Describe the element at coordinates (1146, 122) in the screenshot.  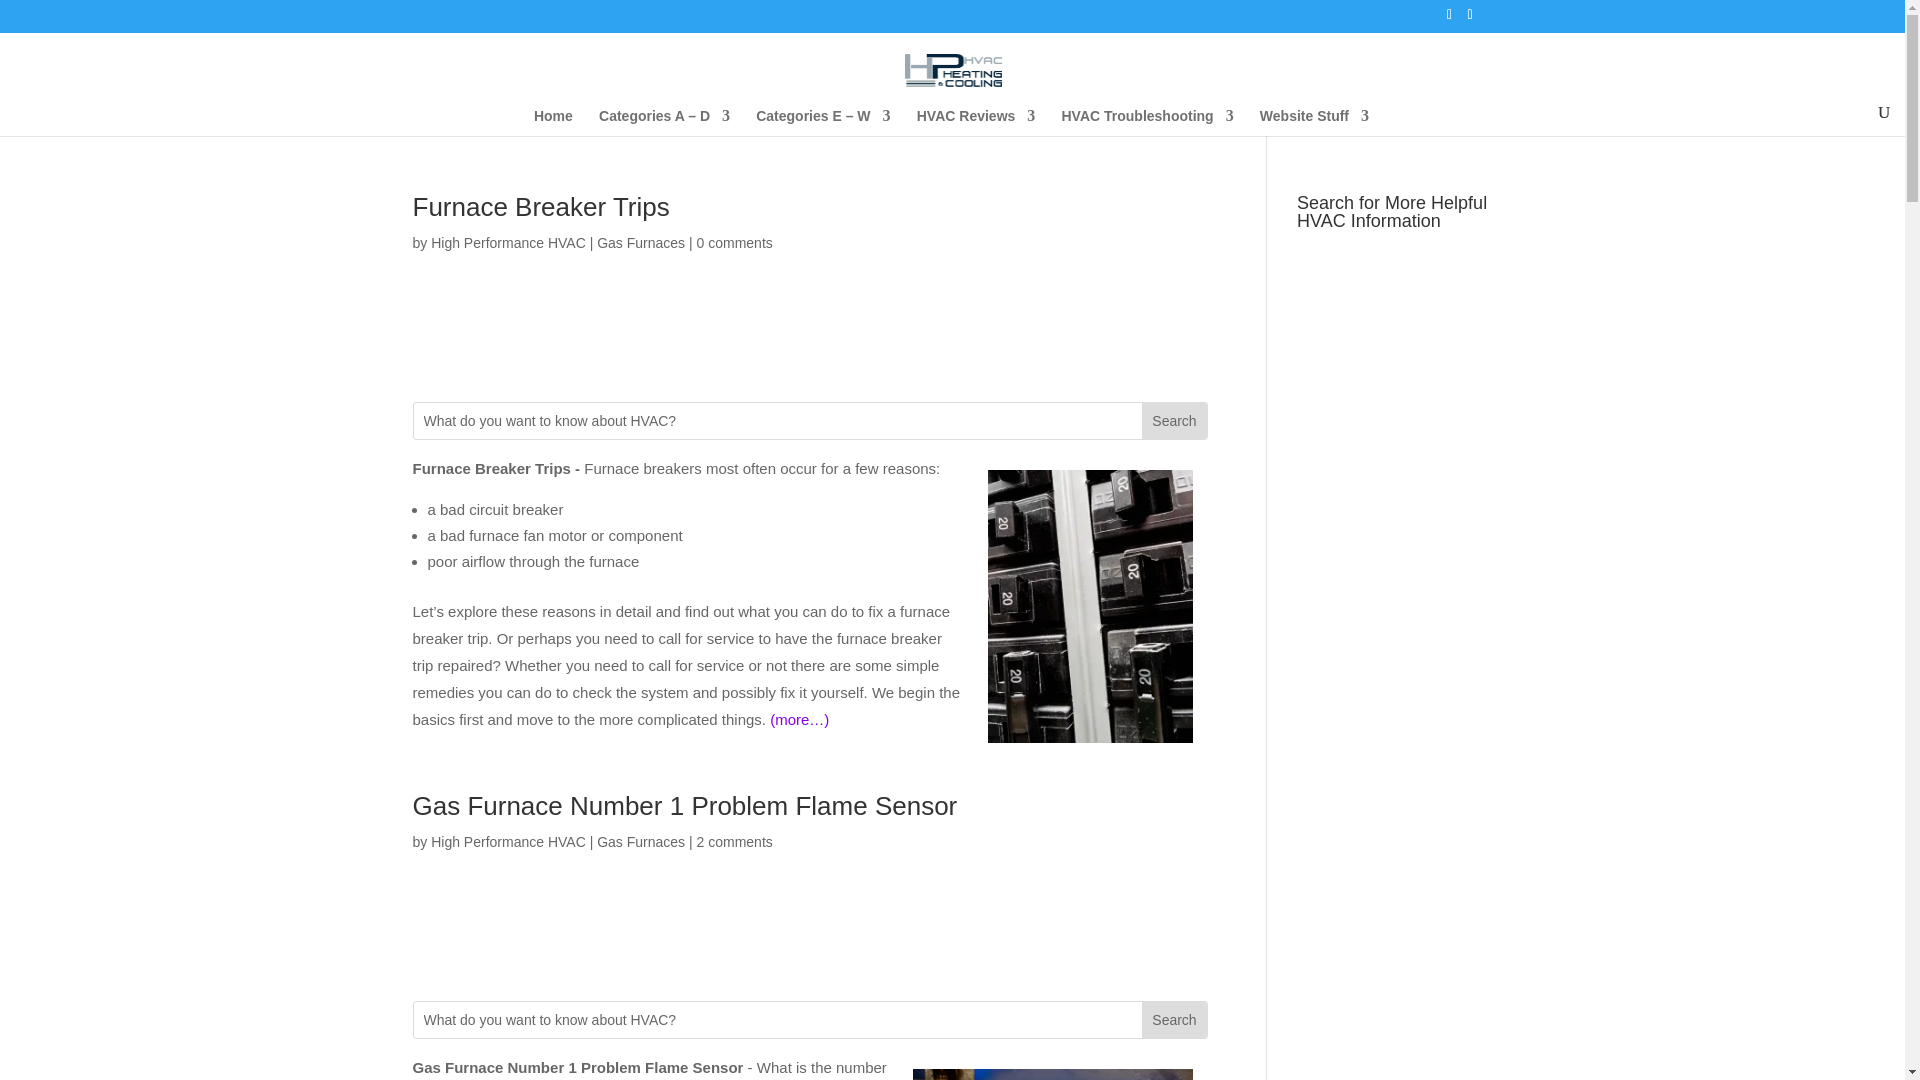
I see `HVAC Troubleshooting` at that location.